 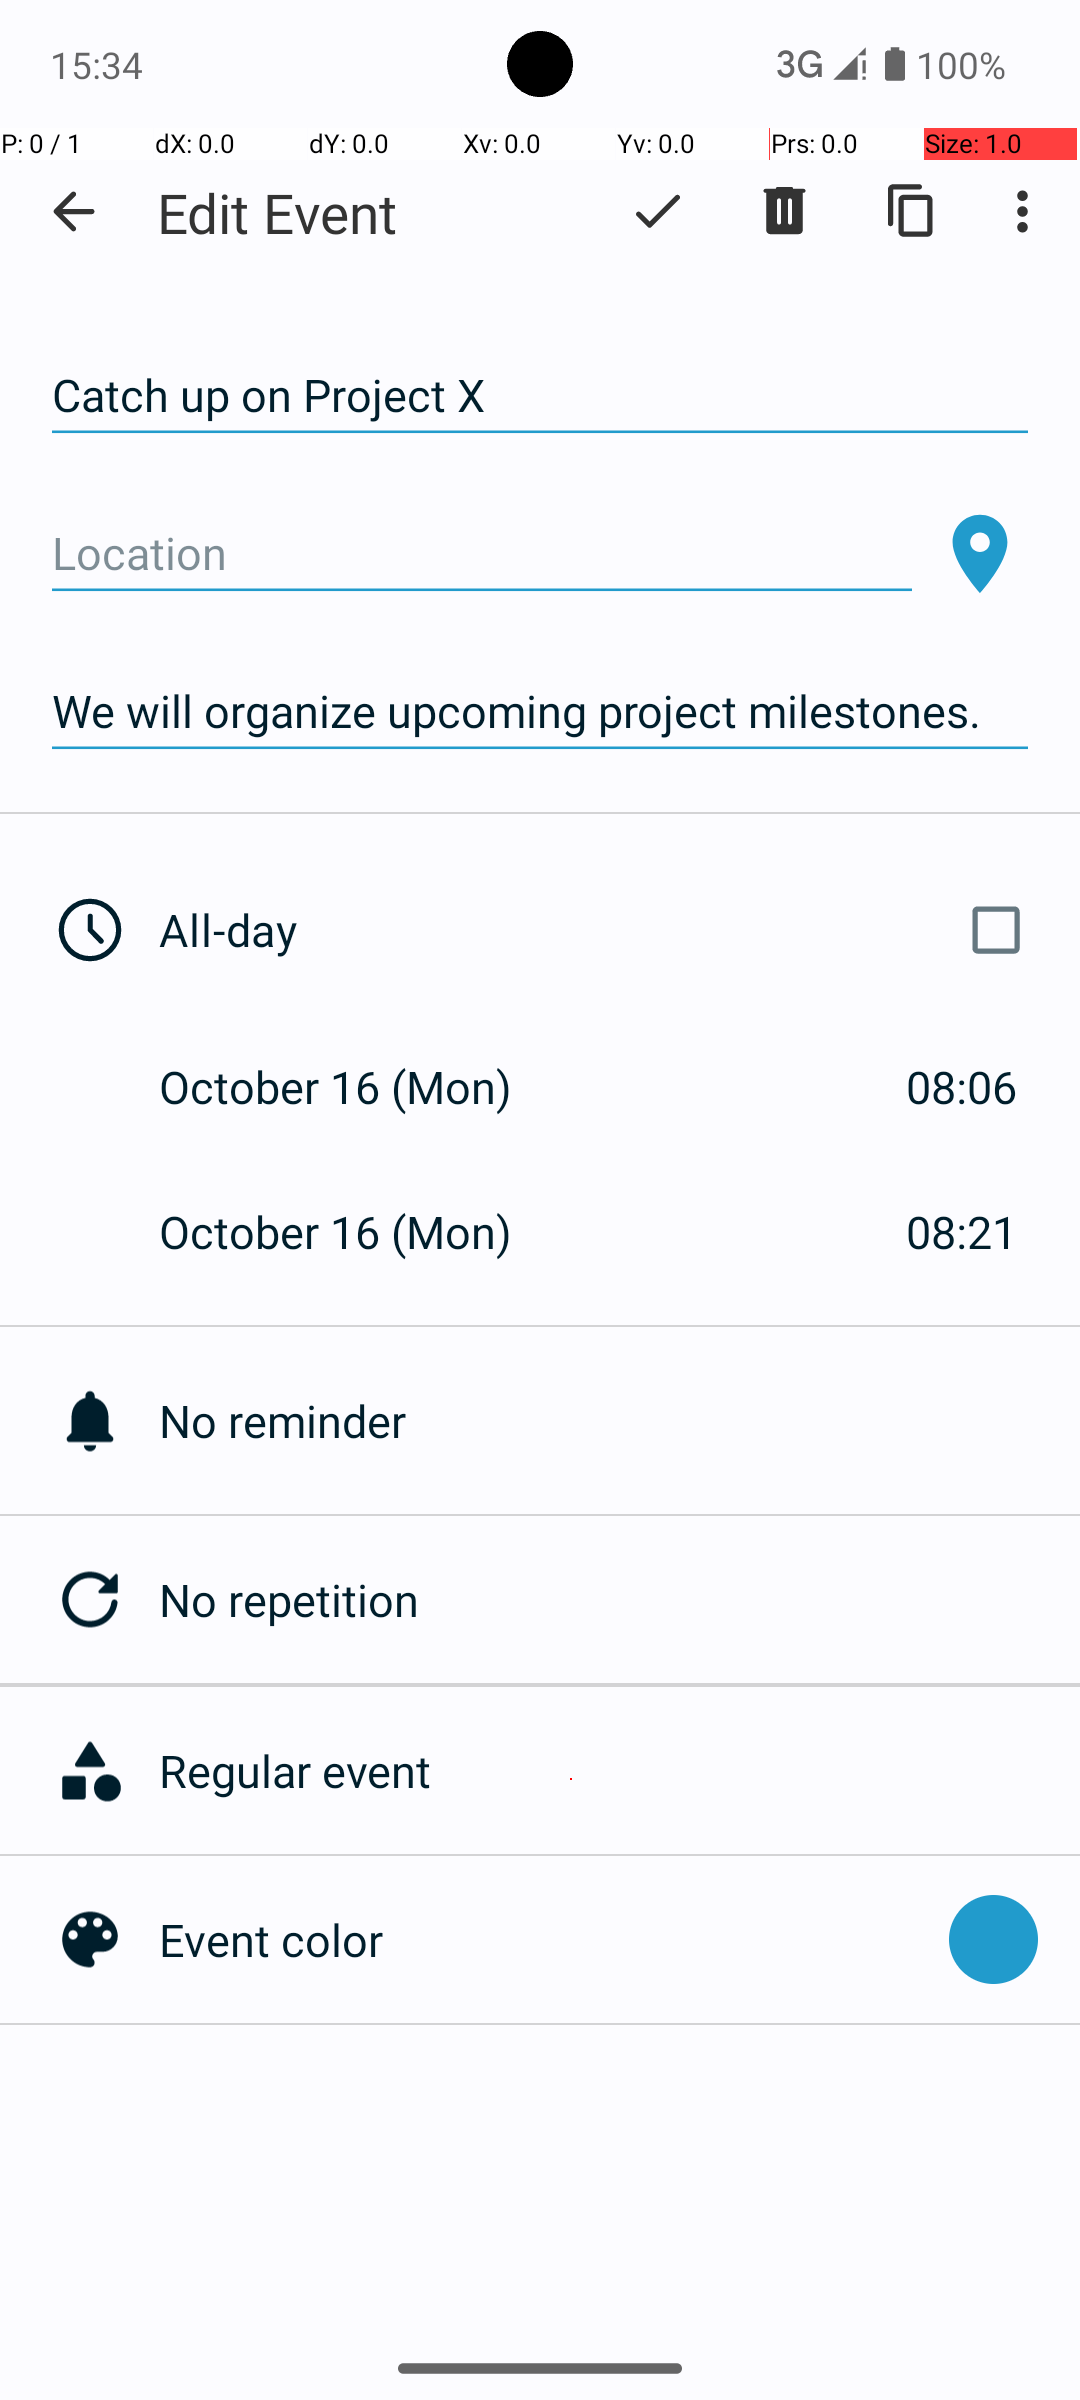 What do you see at coordinates (540, 712) in the screenshot?
I see `We will organize upcoming project milestones.` at bounding box center [540, 712].